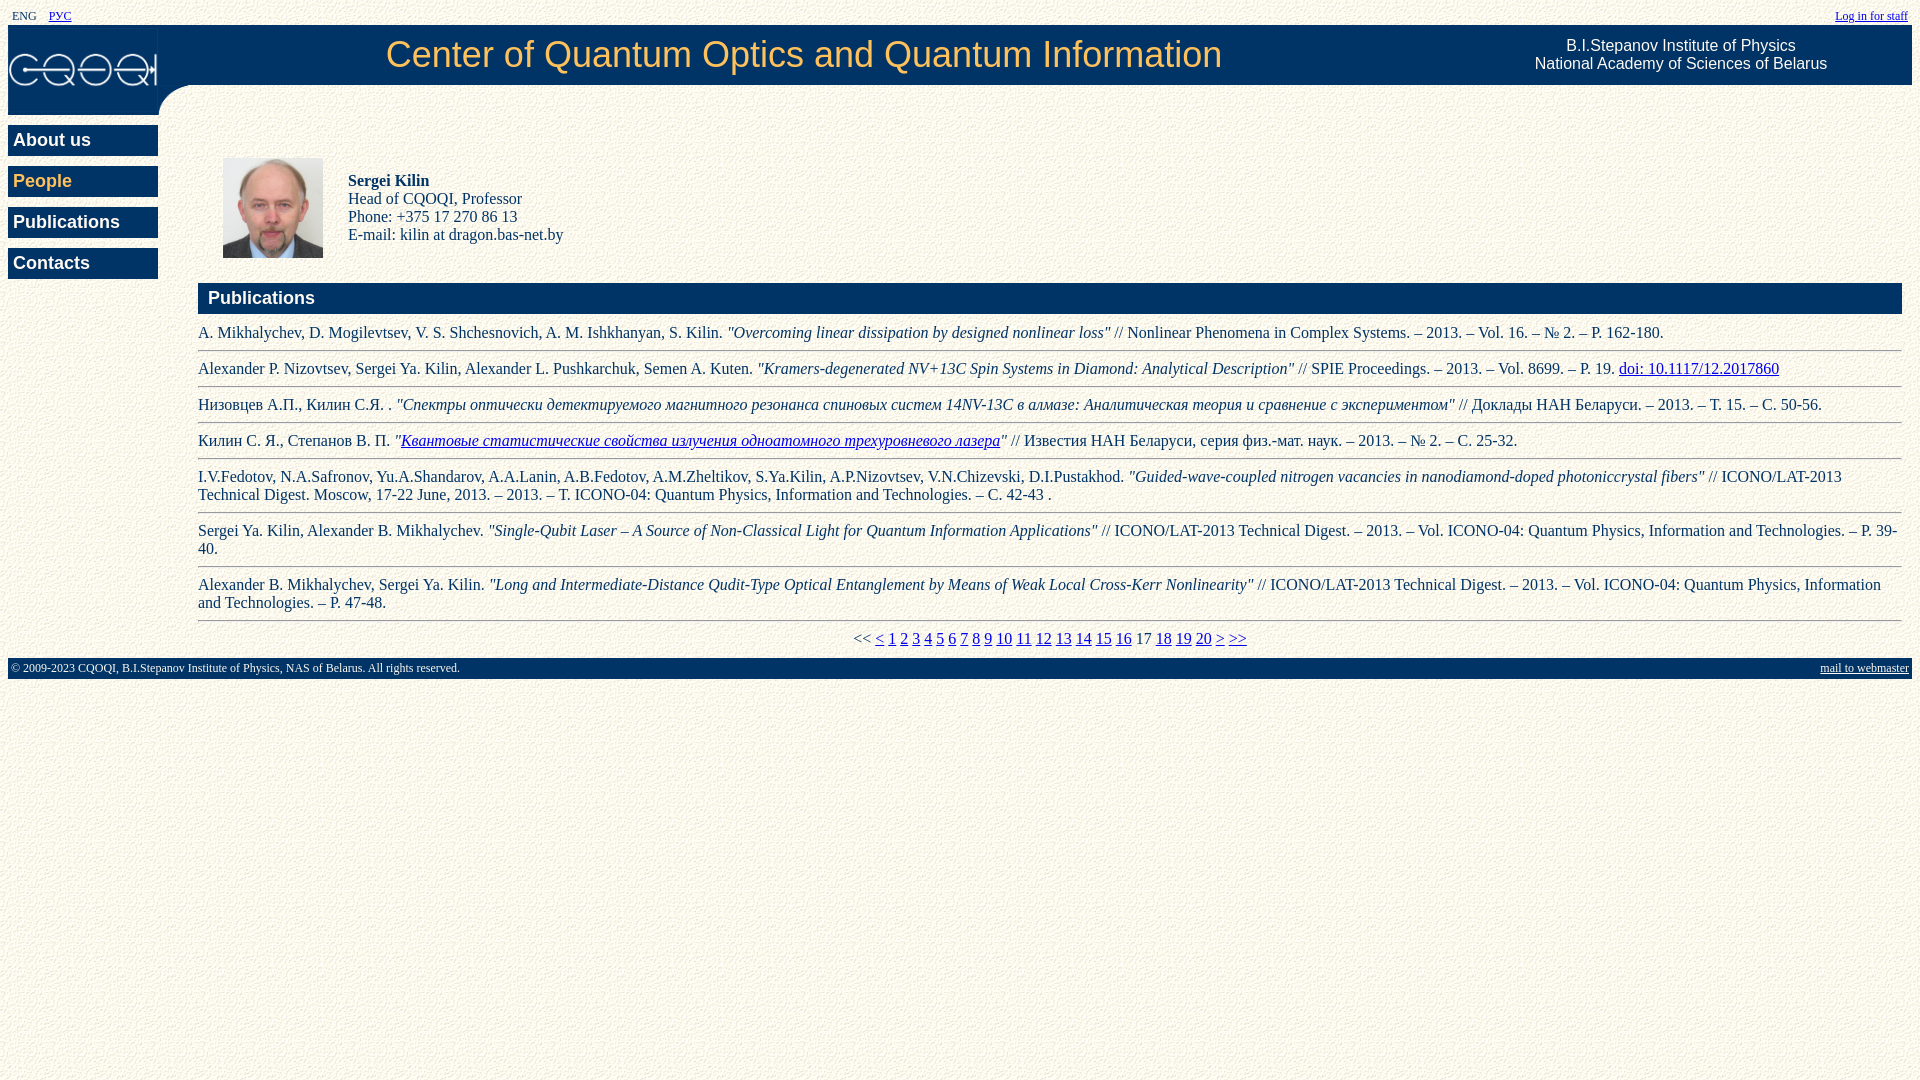 The height and width of the screenshot is (1080, 1920). Describe the element at coordinates (1864, 668) in the screenshot. I see `mail to webmaster` at that location.